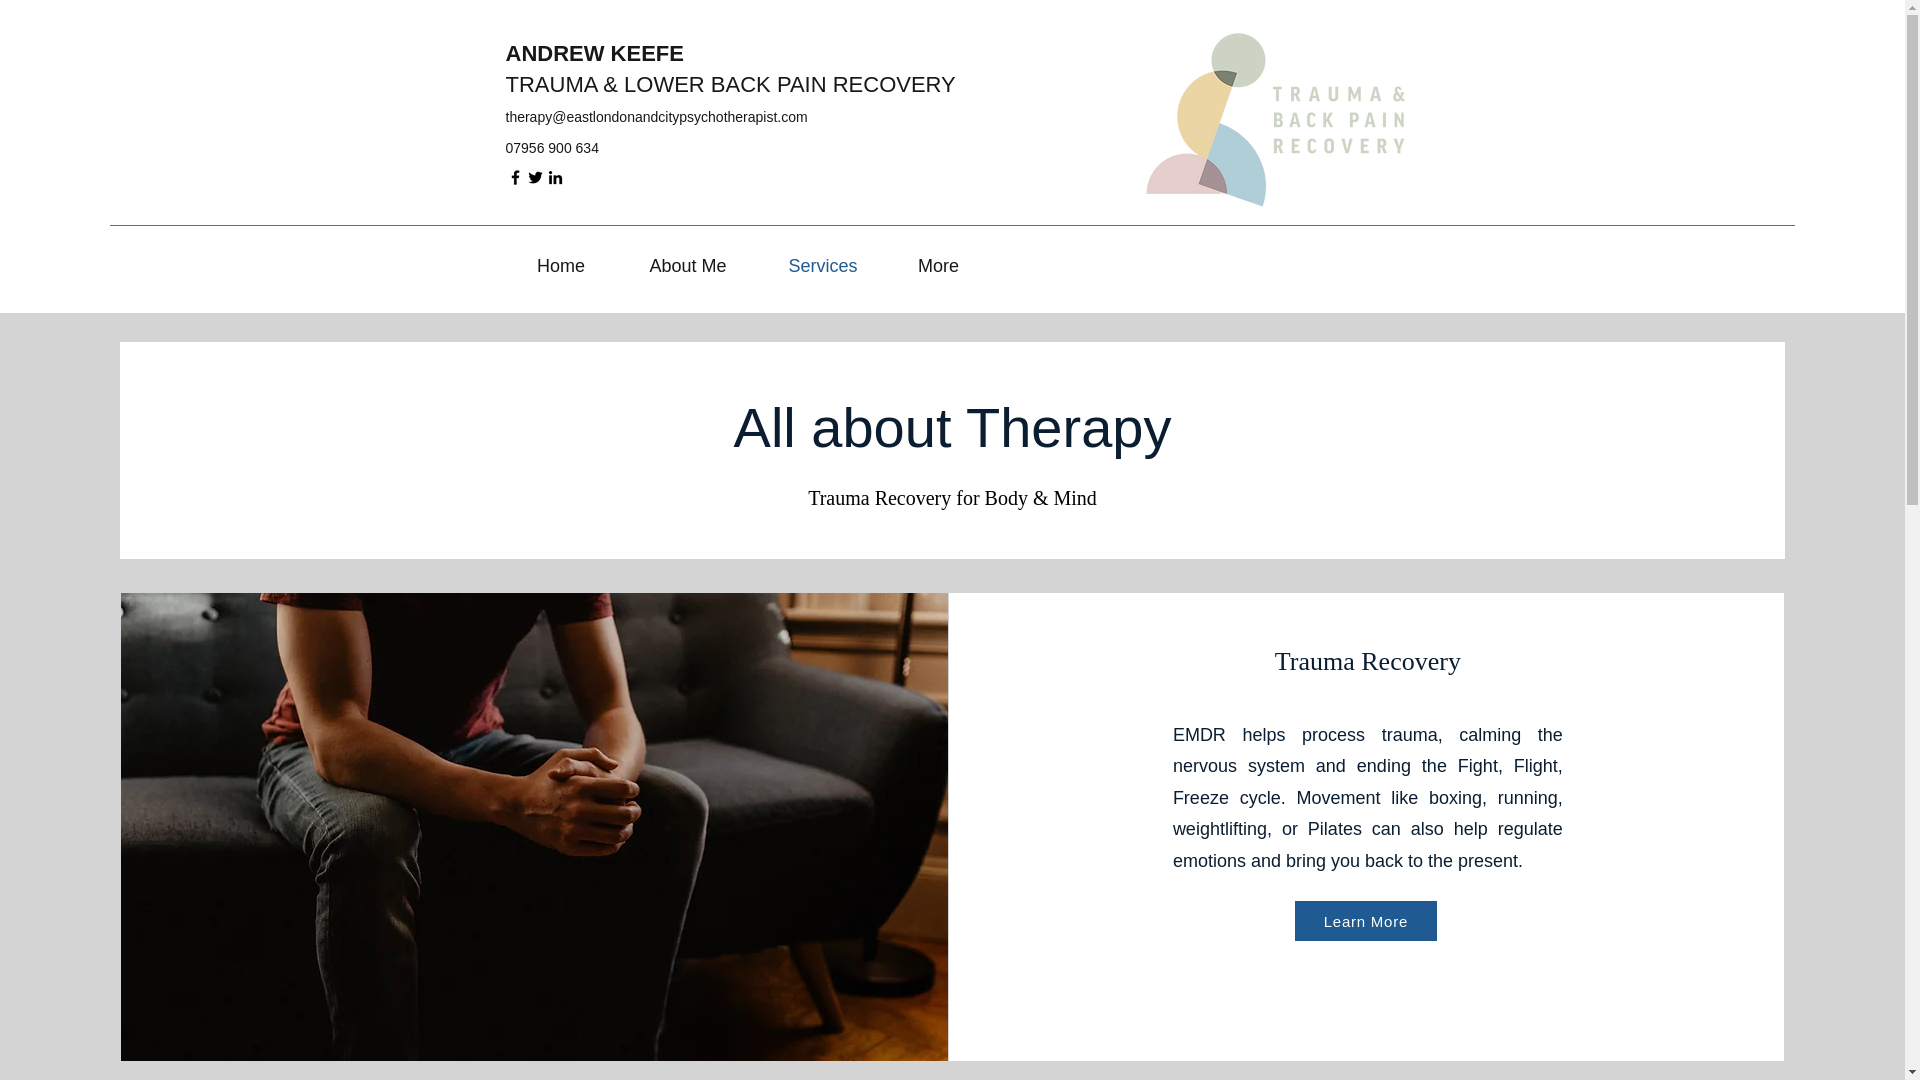 This screenshot has width=1920, height=1080. I want to click on Learn More, so click(1365, 920).